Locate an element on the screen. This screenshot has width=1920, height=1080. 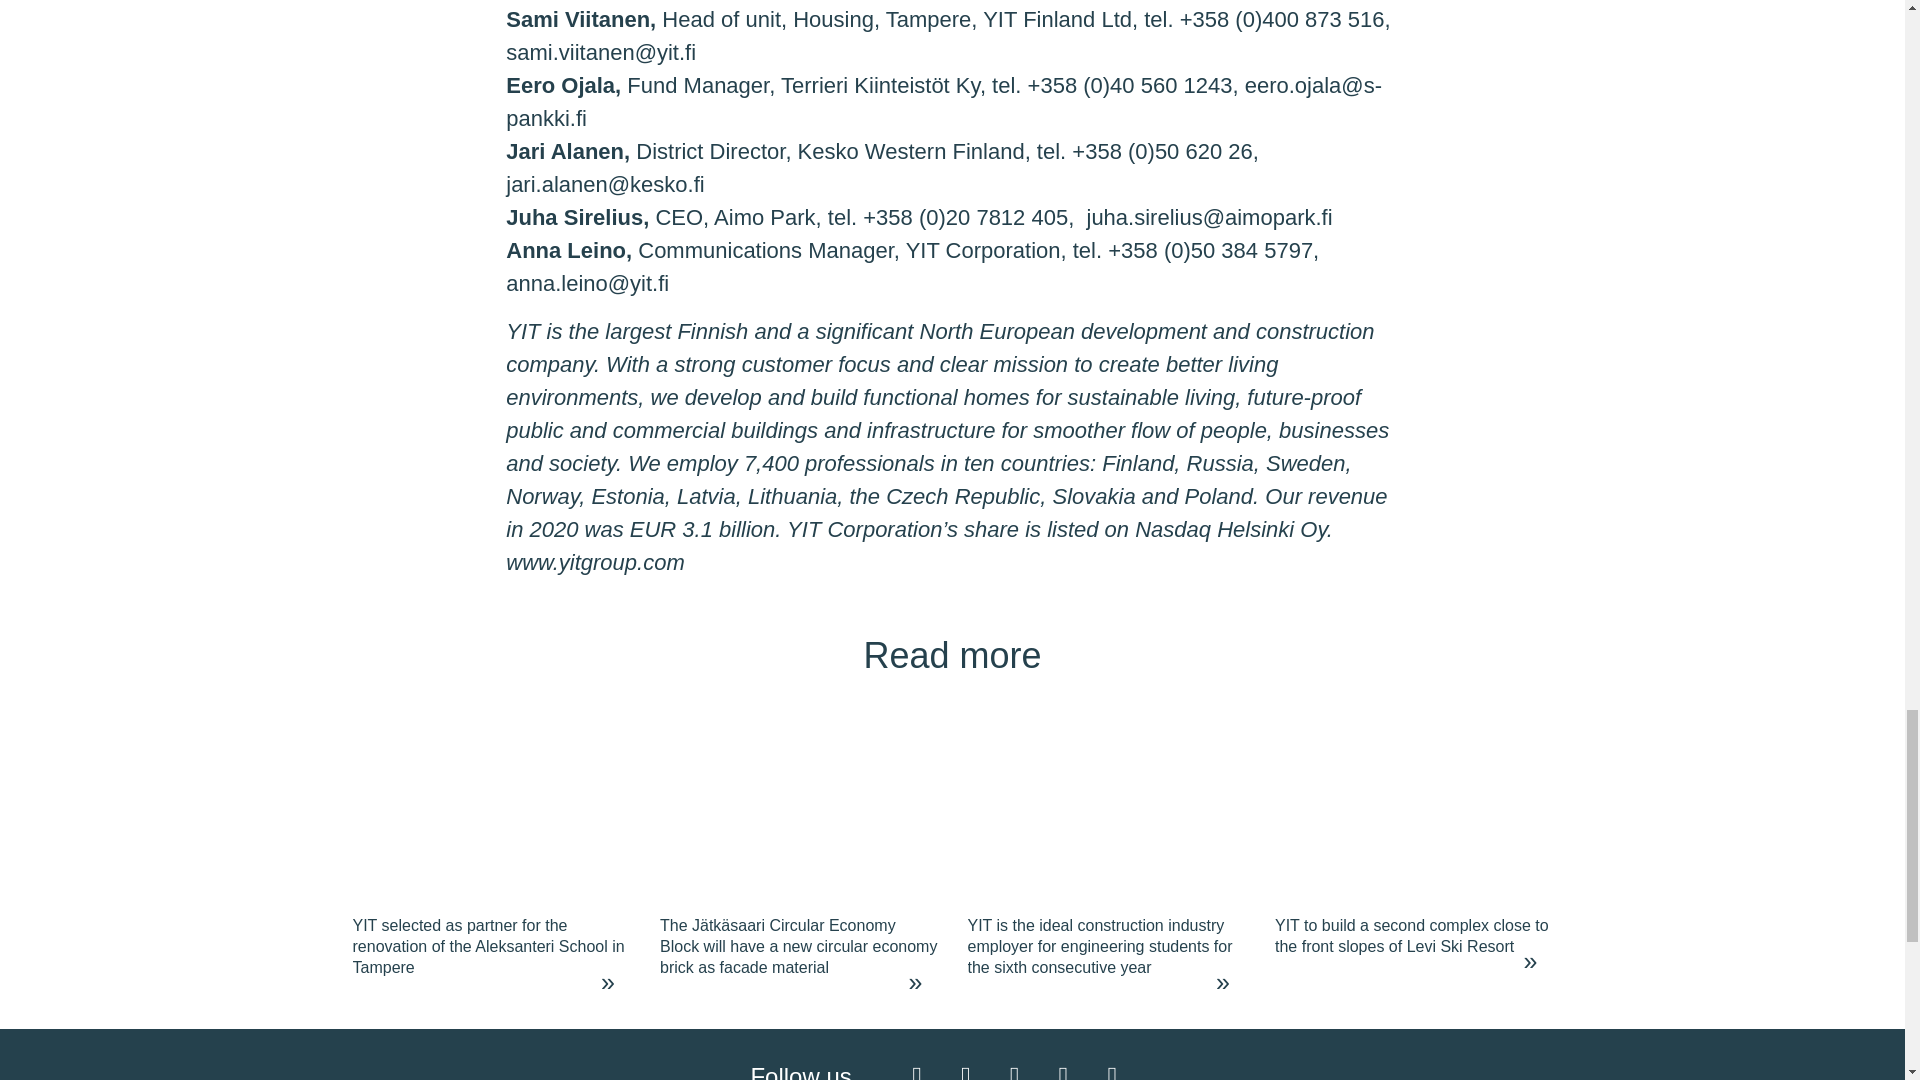
LinkedIn YIT Corporation is located at coordinates (1014, 1070).